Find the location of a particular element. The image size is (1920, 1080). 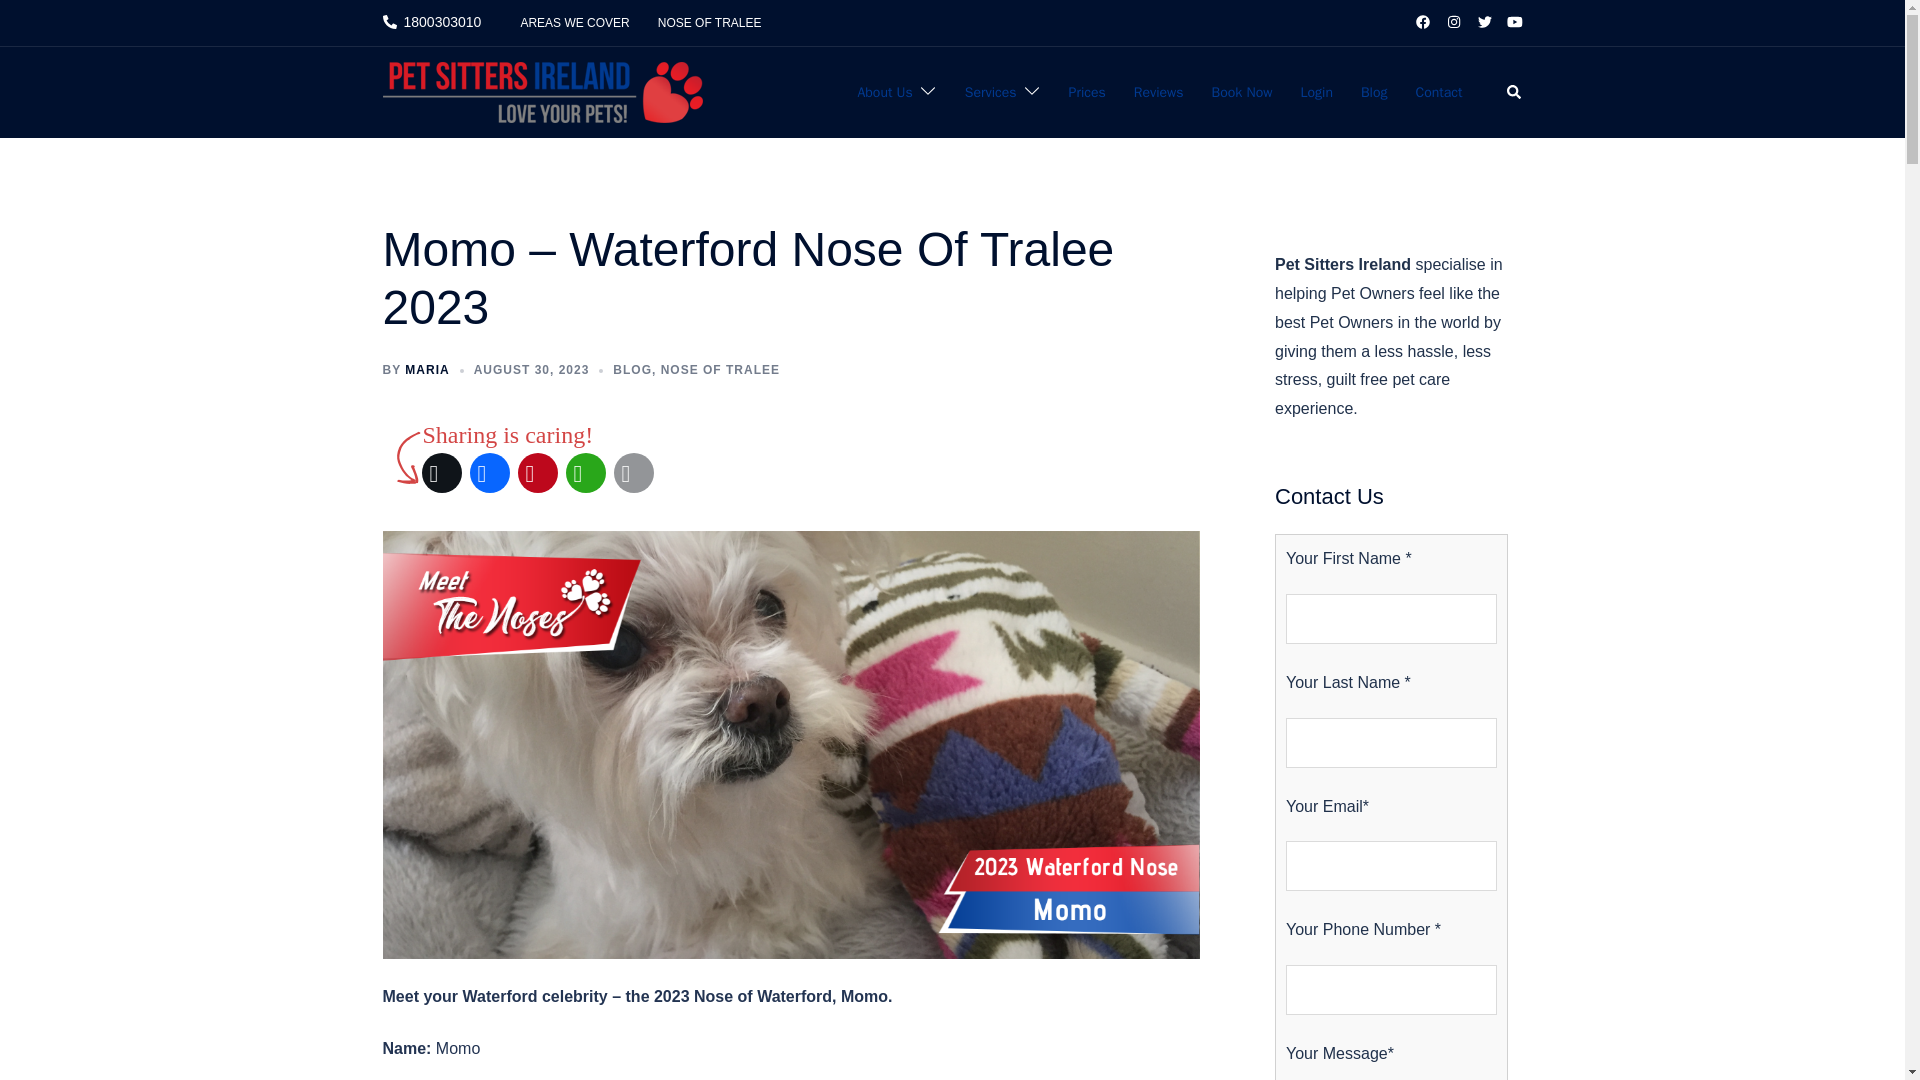

NOSE OF TRALEE is located at coordinates (710, 23).